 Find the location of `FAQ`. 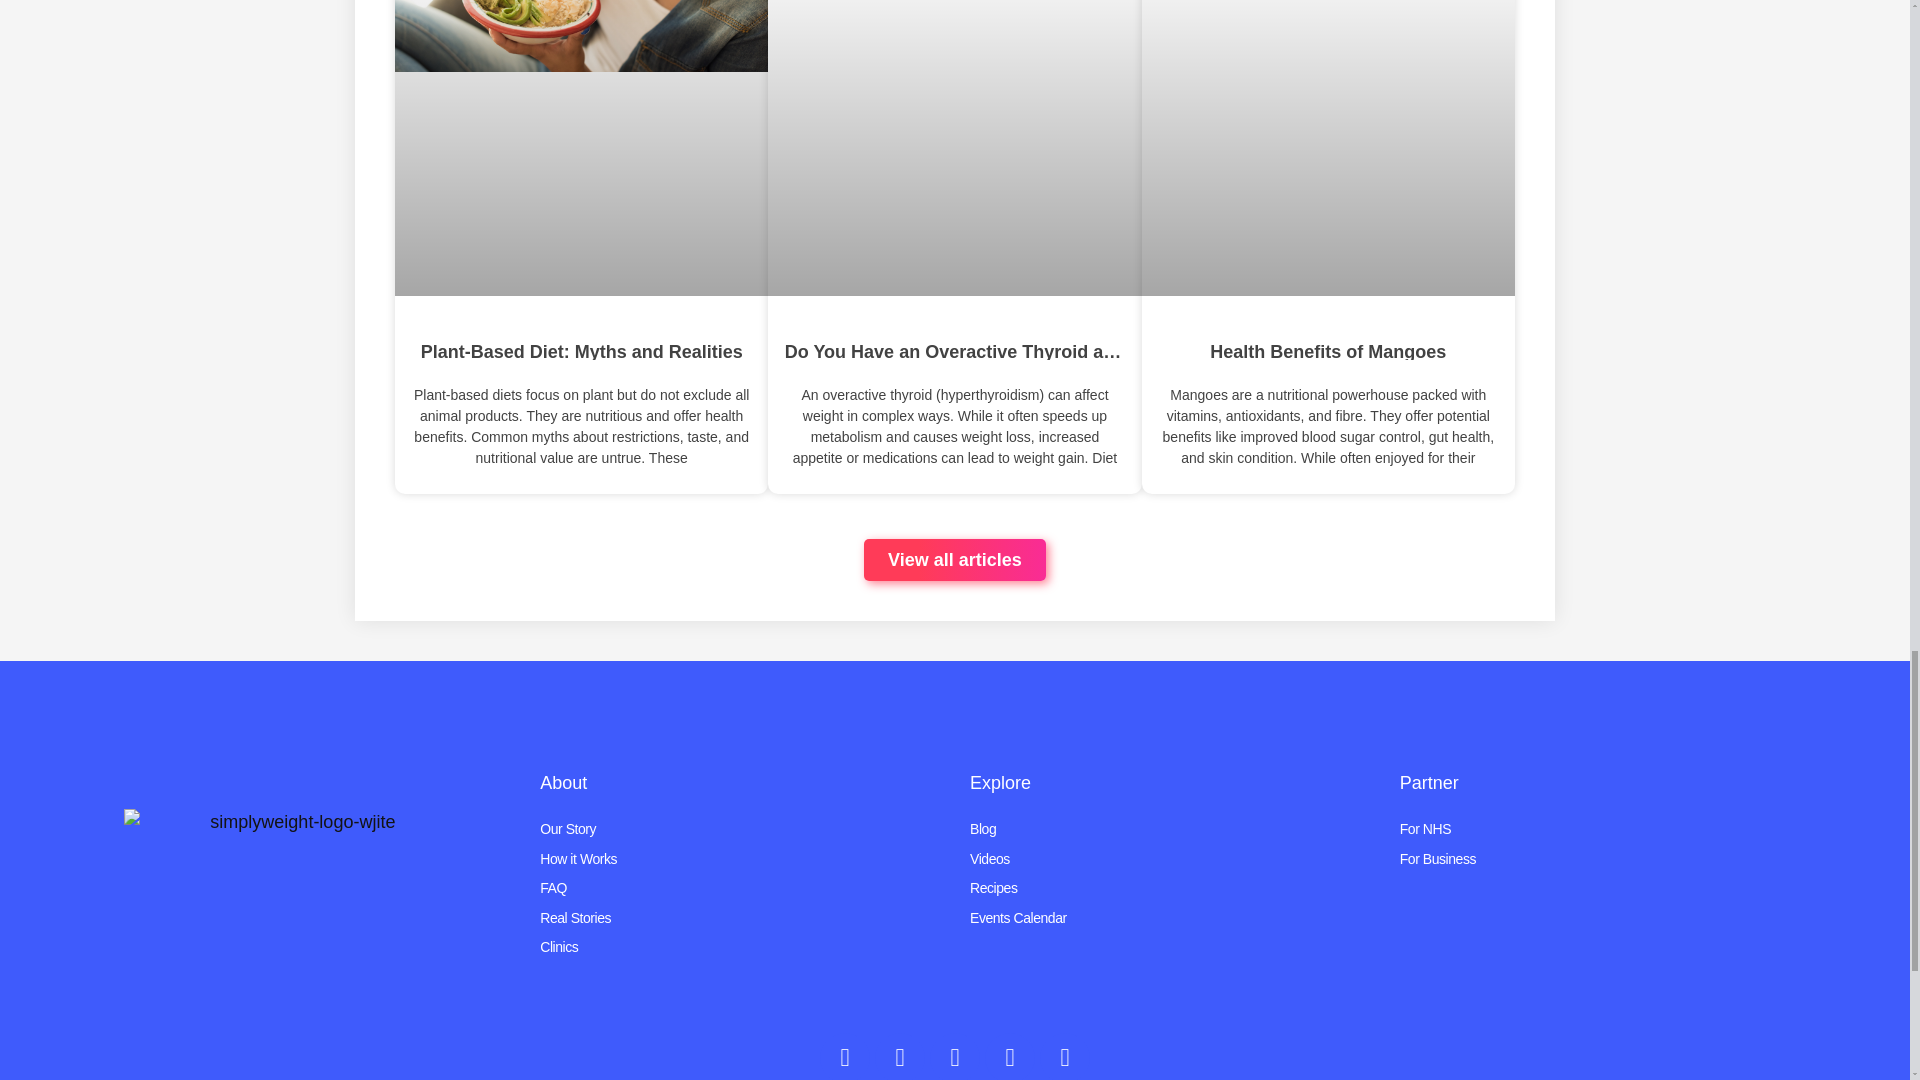

FAQ is located at coordinates (740, 887).